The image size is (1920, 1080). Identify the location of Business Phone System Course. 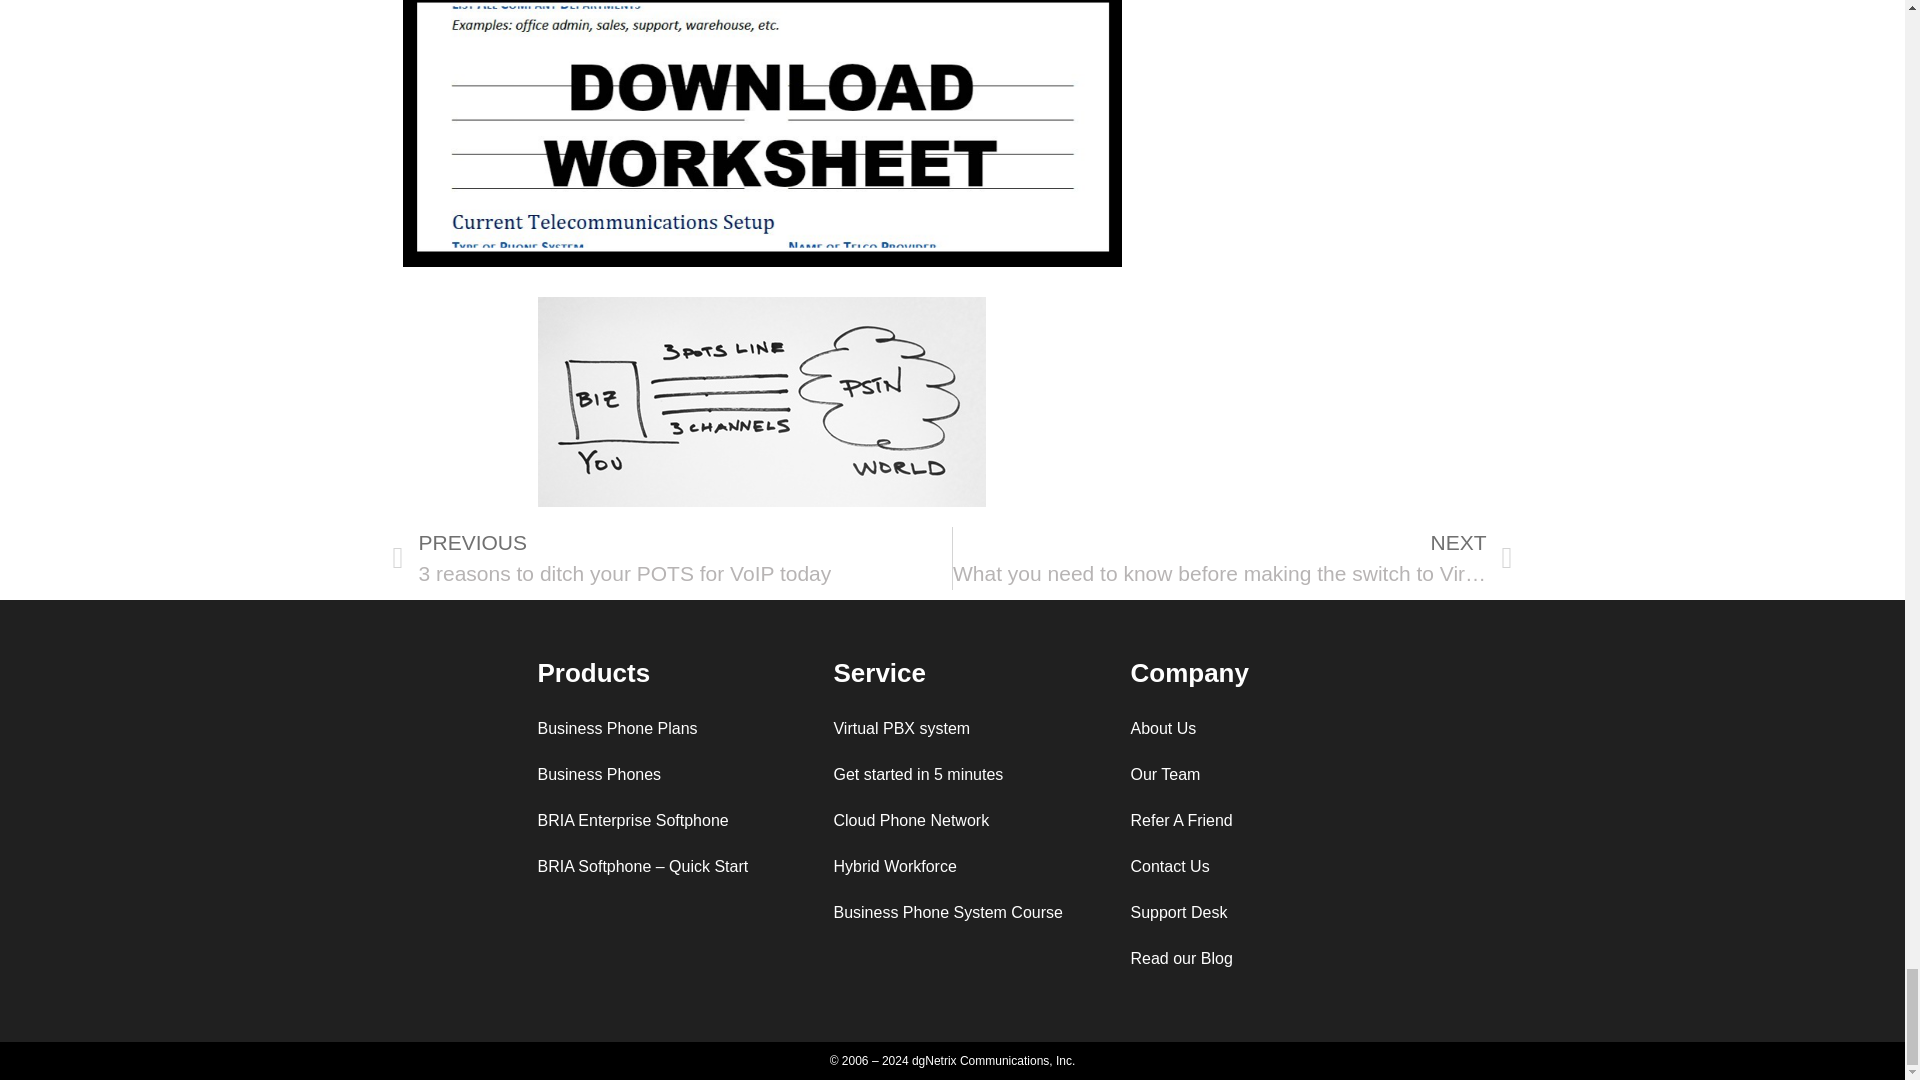
(951, 912).